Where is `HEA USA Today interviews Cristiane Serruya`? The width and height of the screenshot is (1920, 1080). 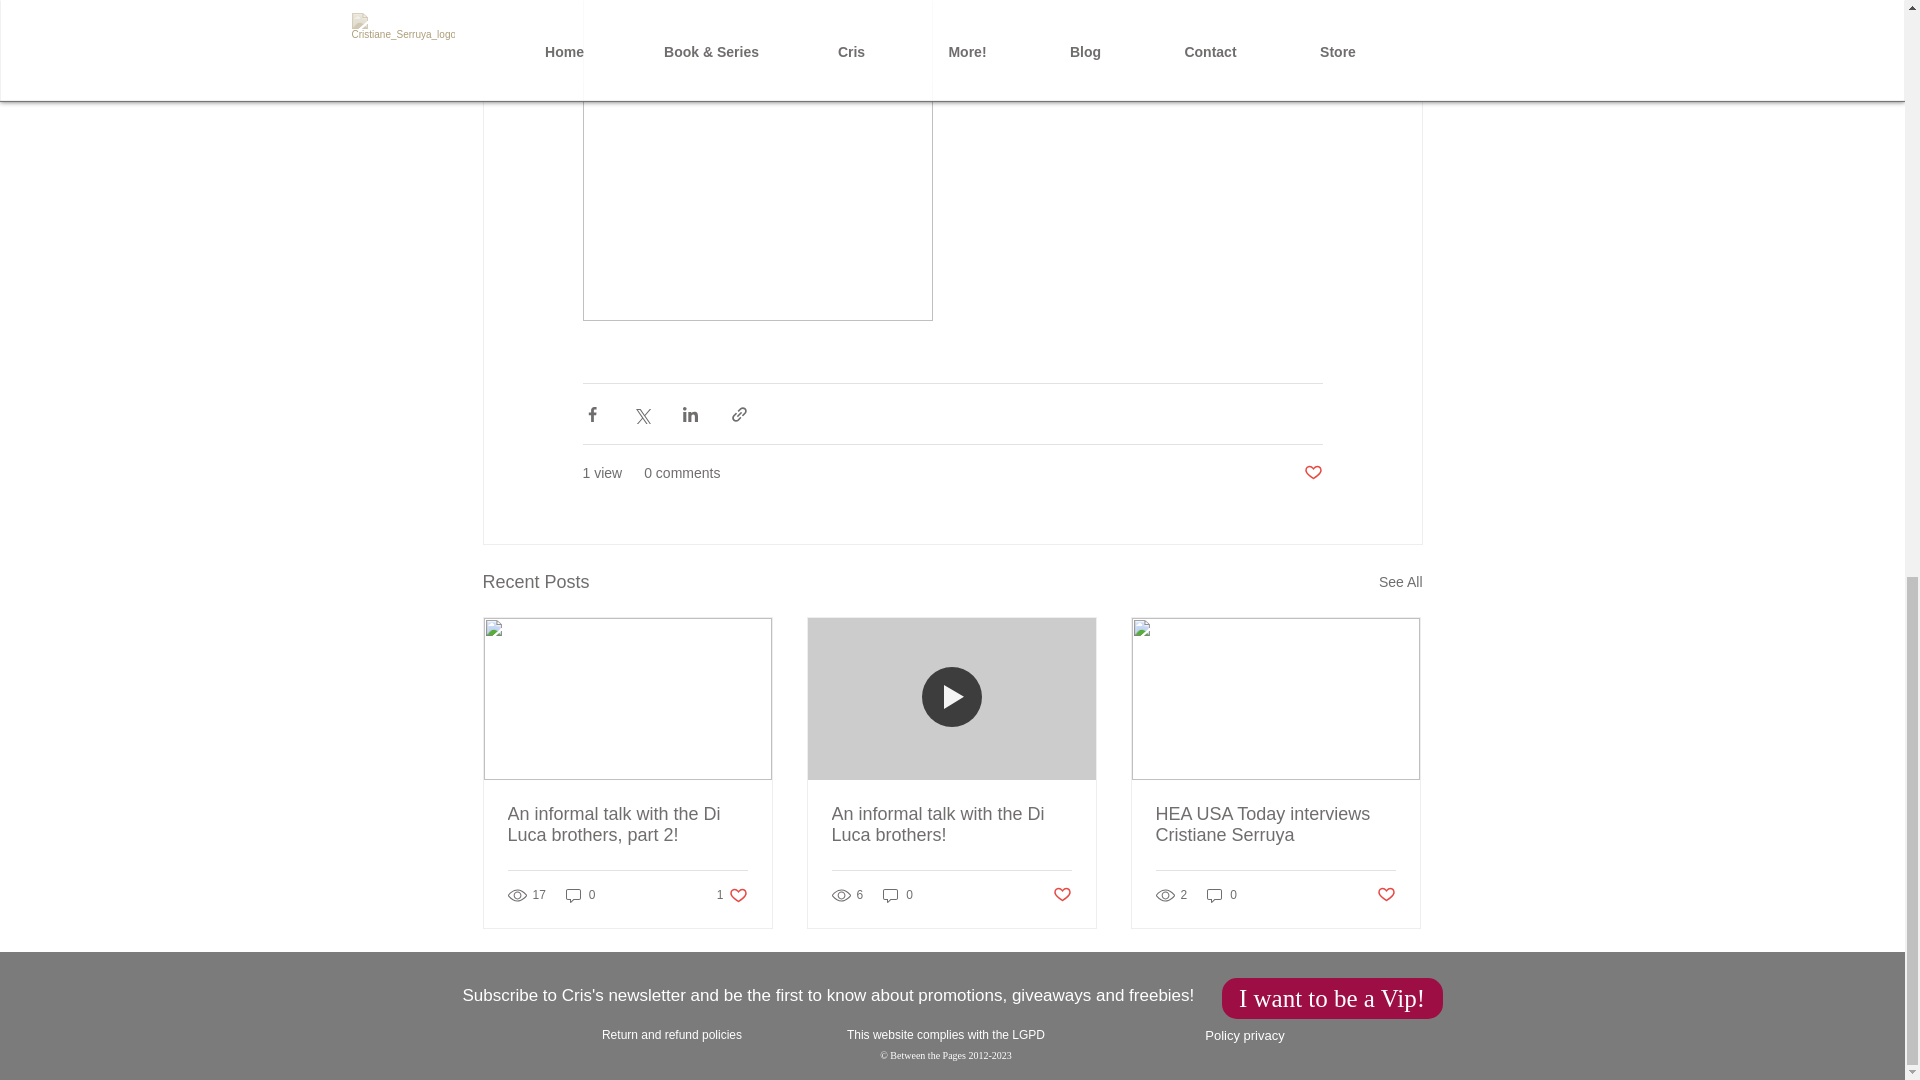
HEA USA Today interviews Cristiane Serruya is located at coordinates (1386, 895).